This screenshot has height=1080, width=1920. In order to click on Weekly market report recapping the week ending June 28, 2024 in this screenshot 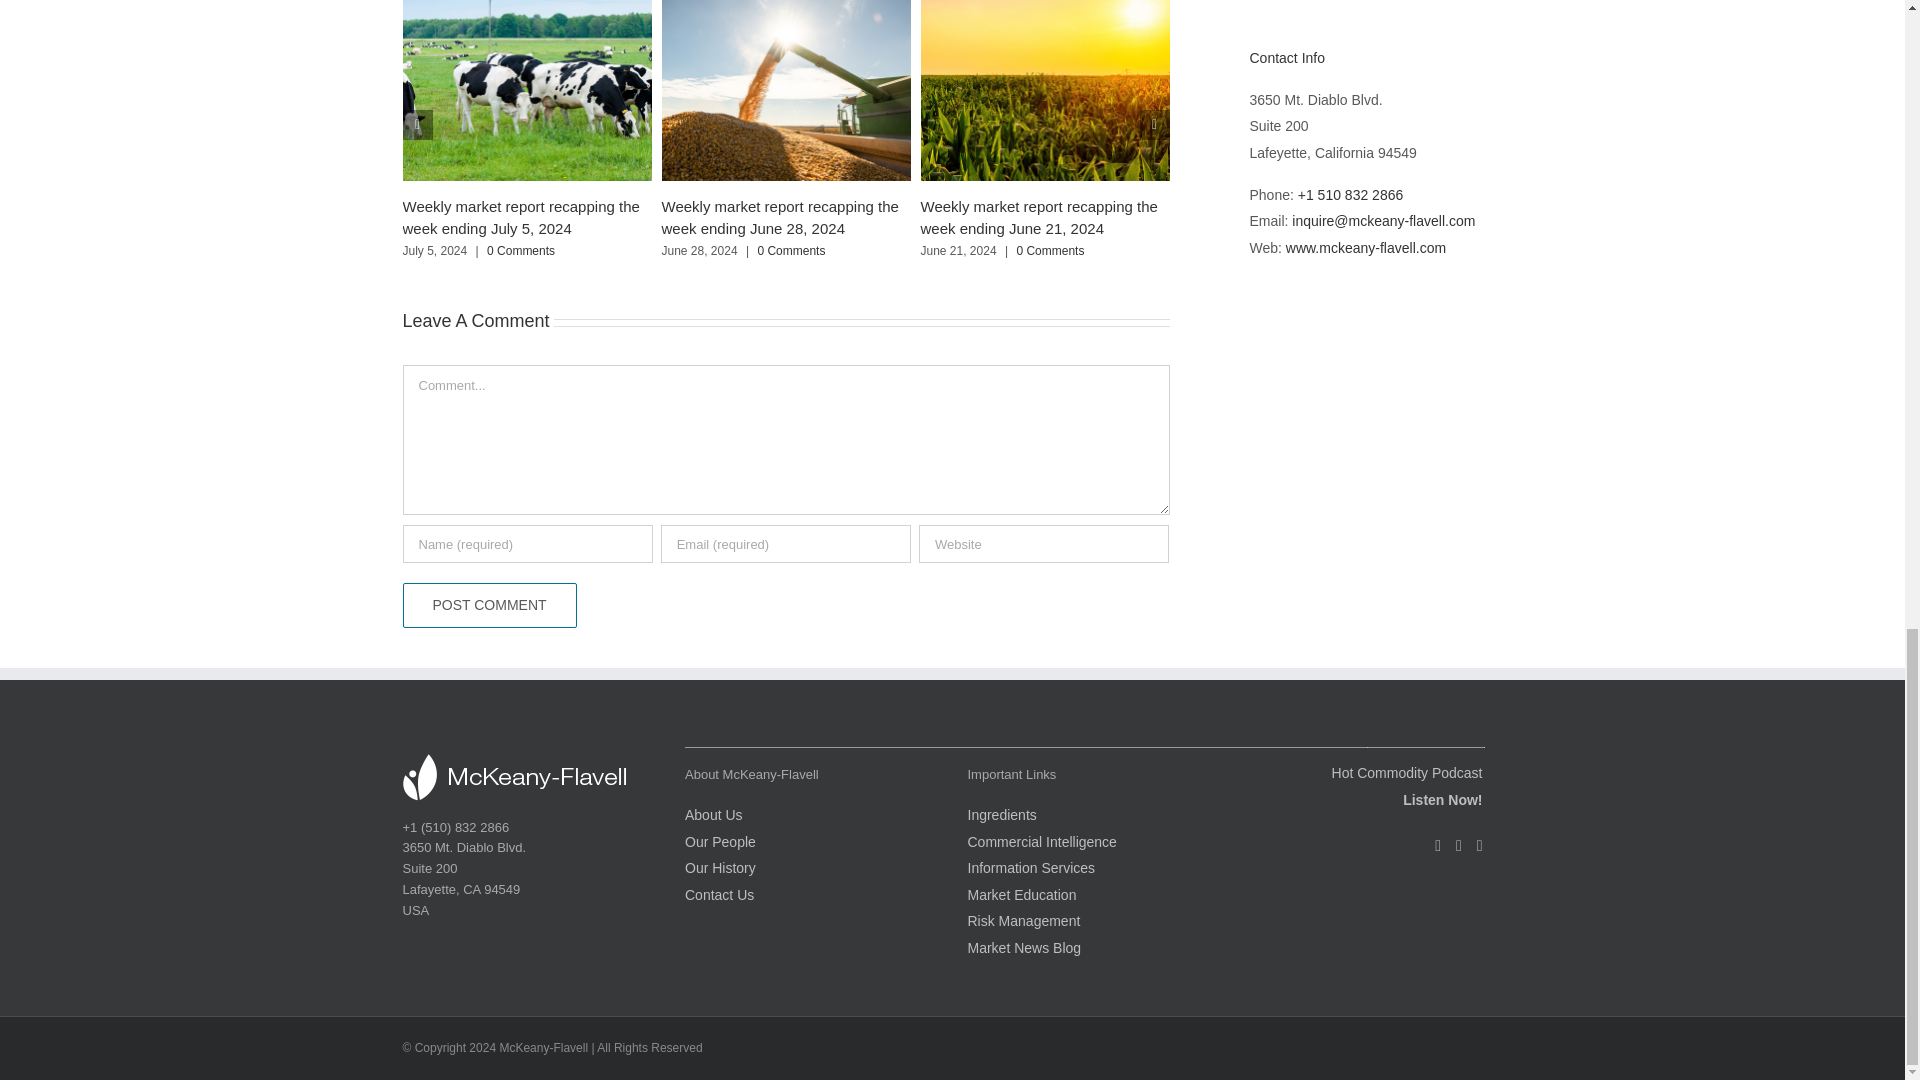, I will do `click(780, 216)`.